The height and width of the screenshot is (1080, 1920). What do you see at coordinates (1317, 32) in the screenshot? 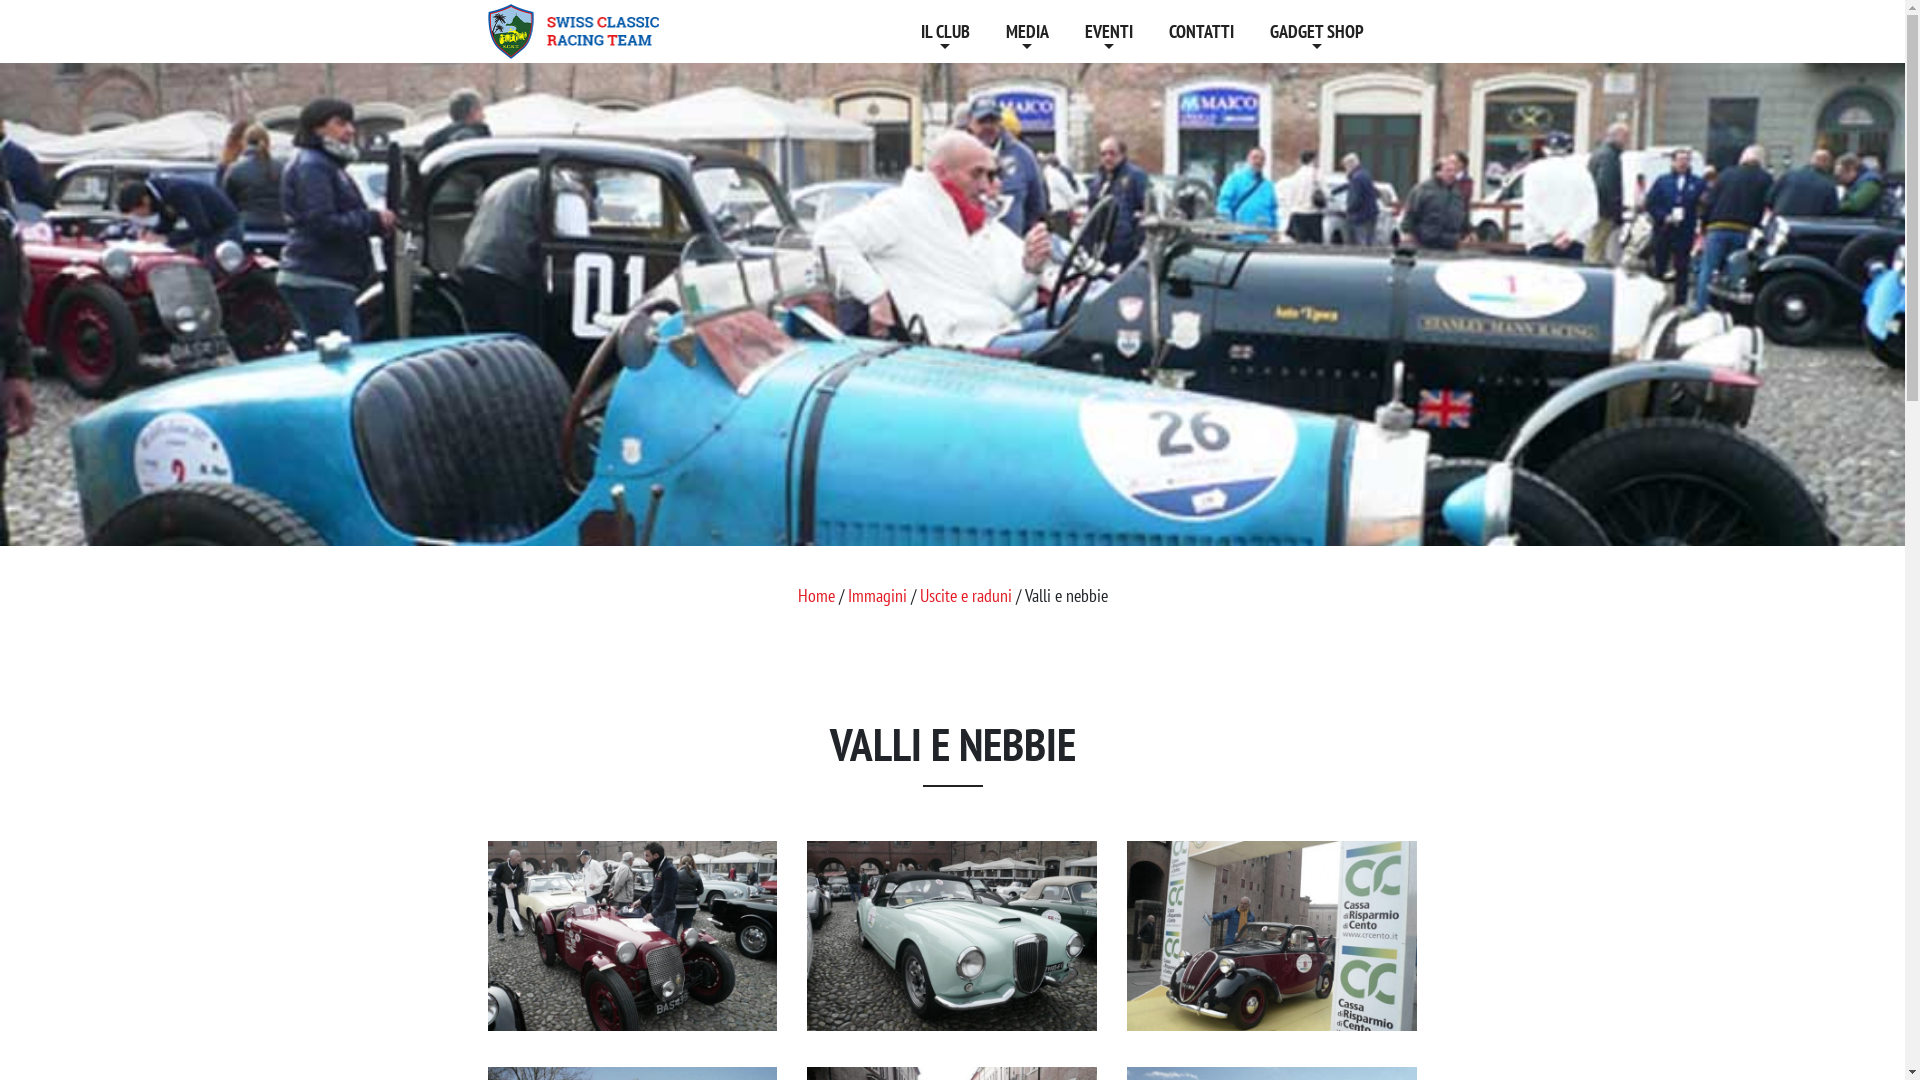
I see `GADGET SHOP` at bounding box center [1317, 32].